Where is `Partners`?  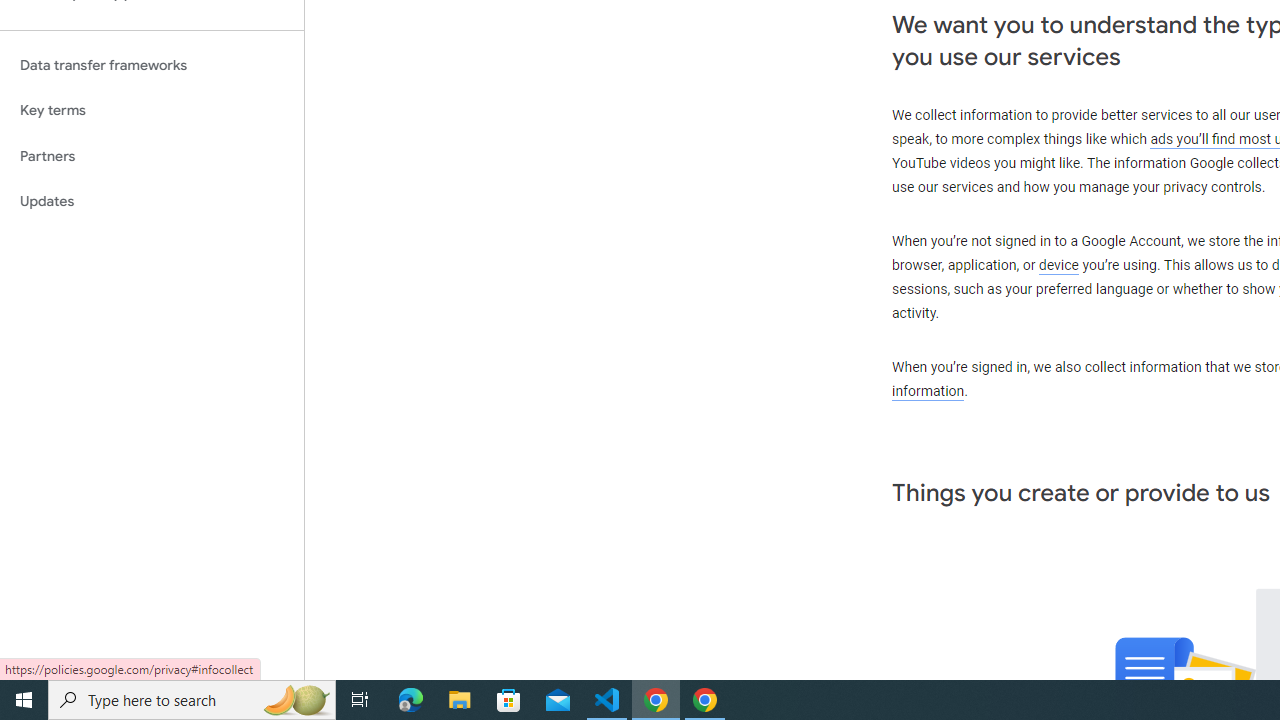
Partners is located at coordinates (152, 156).